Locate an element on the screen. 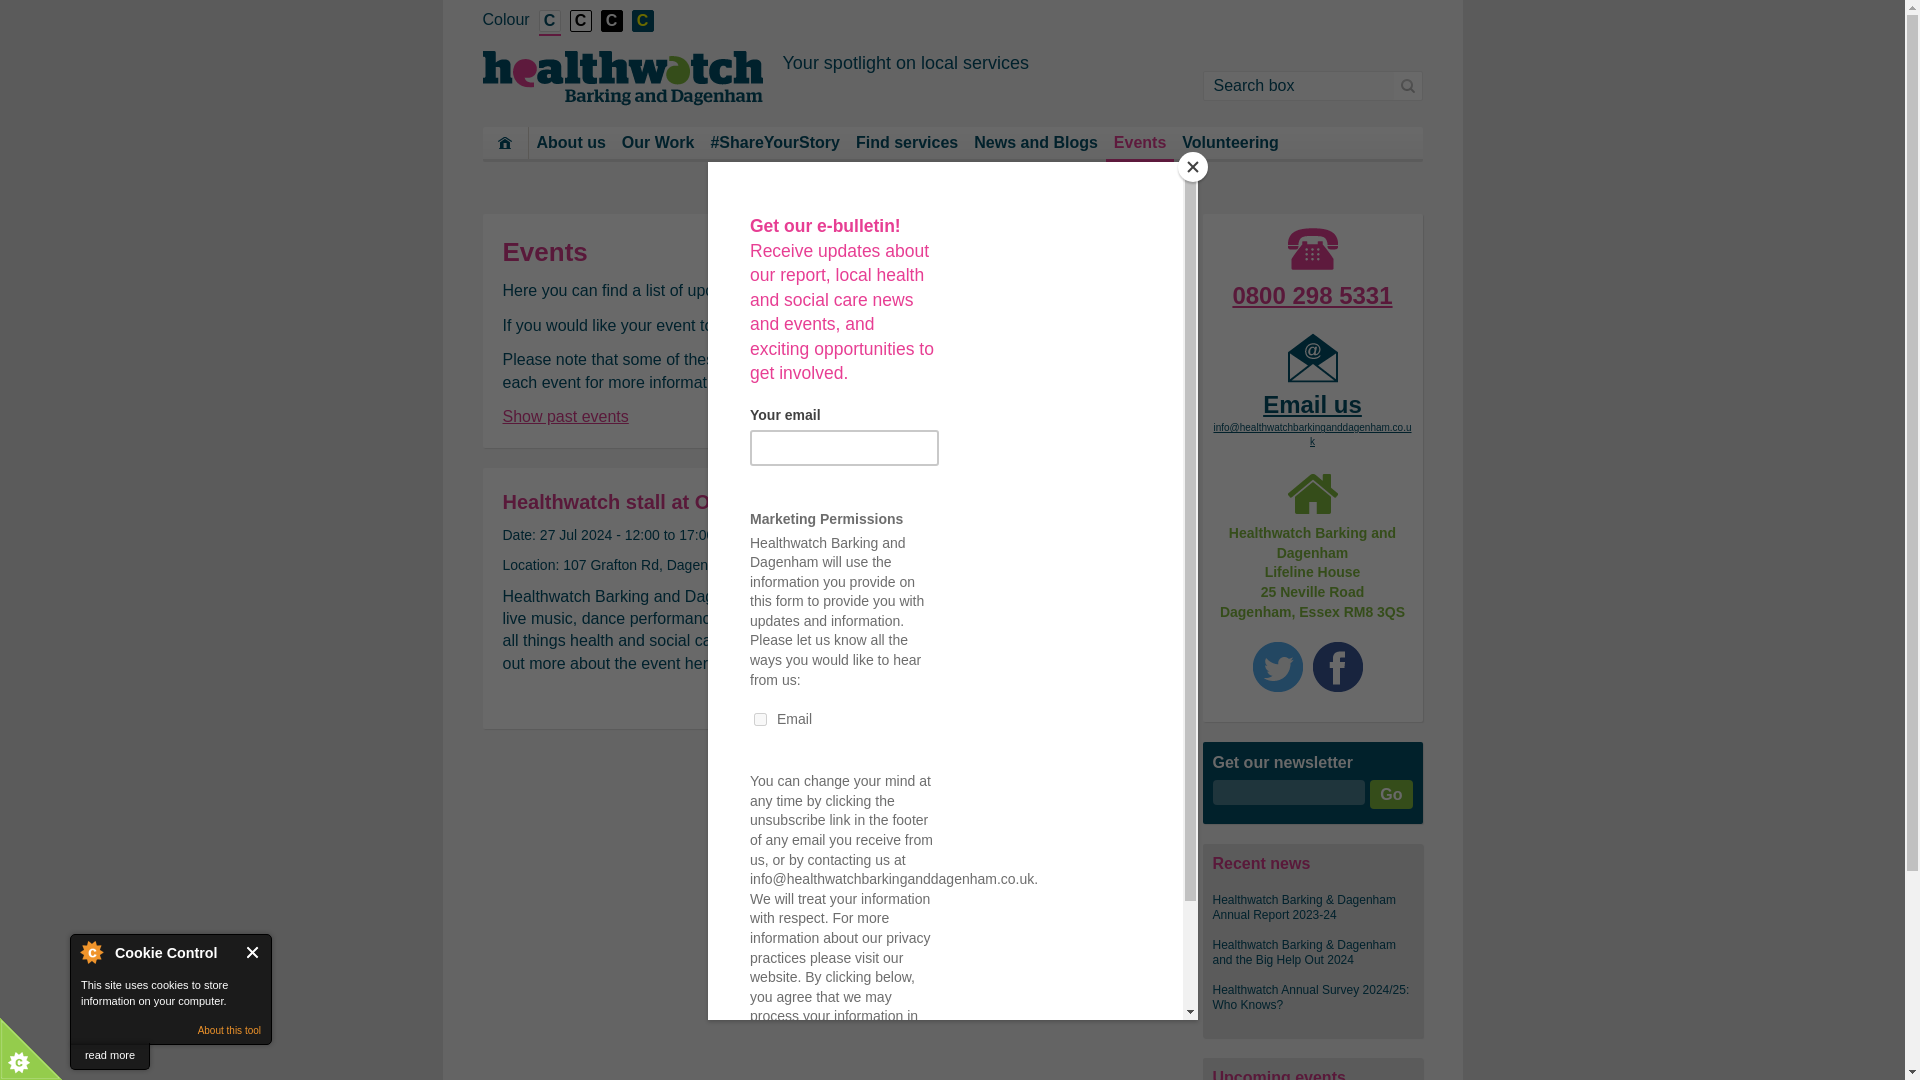  Close is located at coordinates (253, 952).